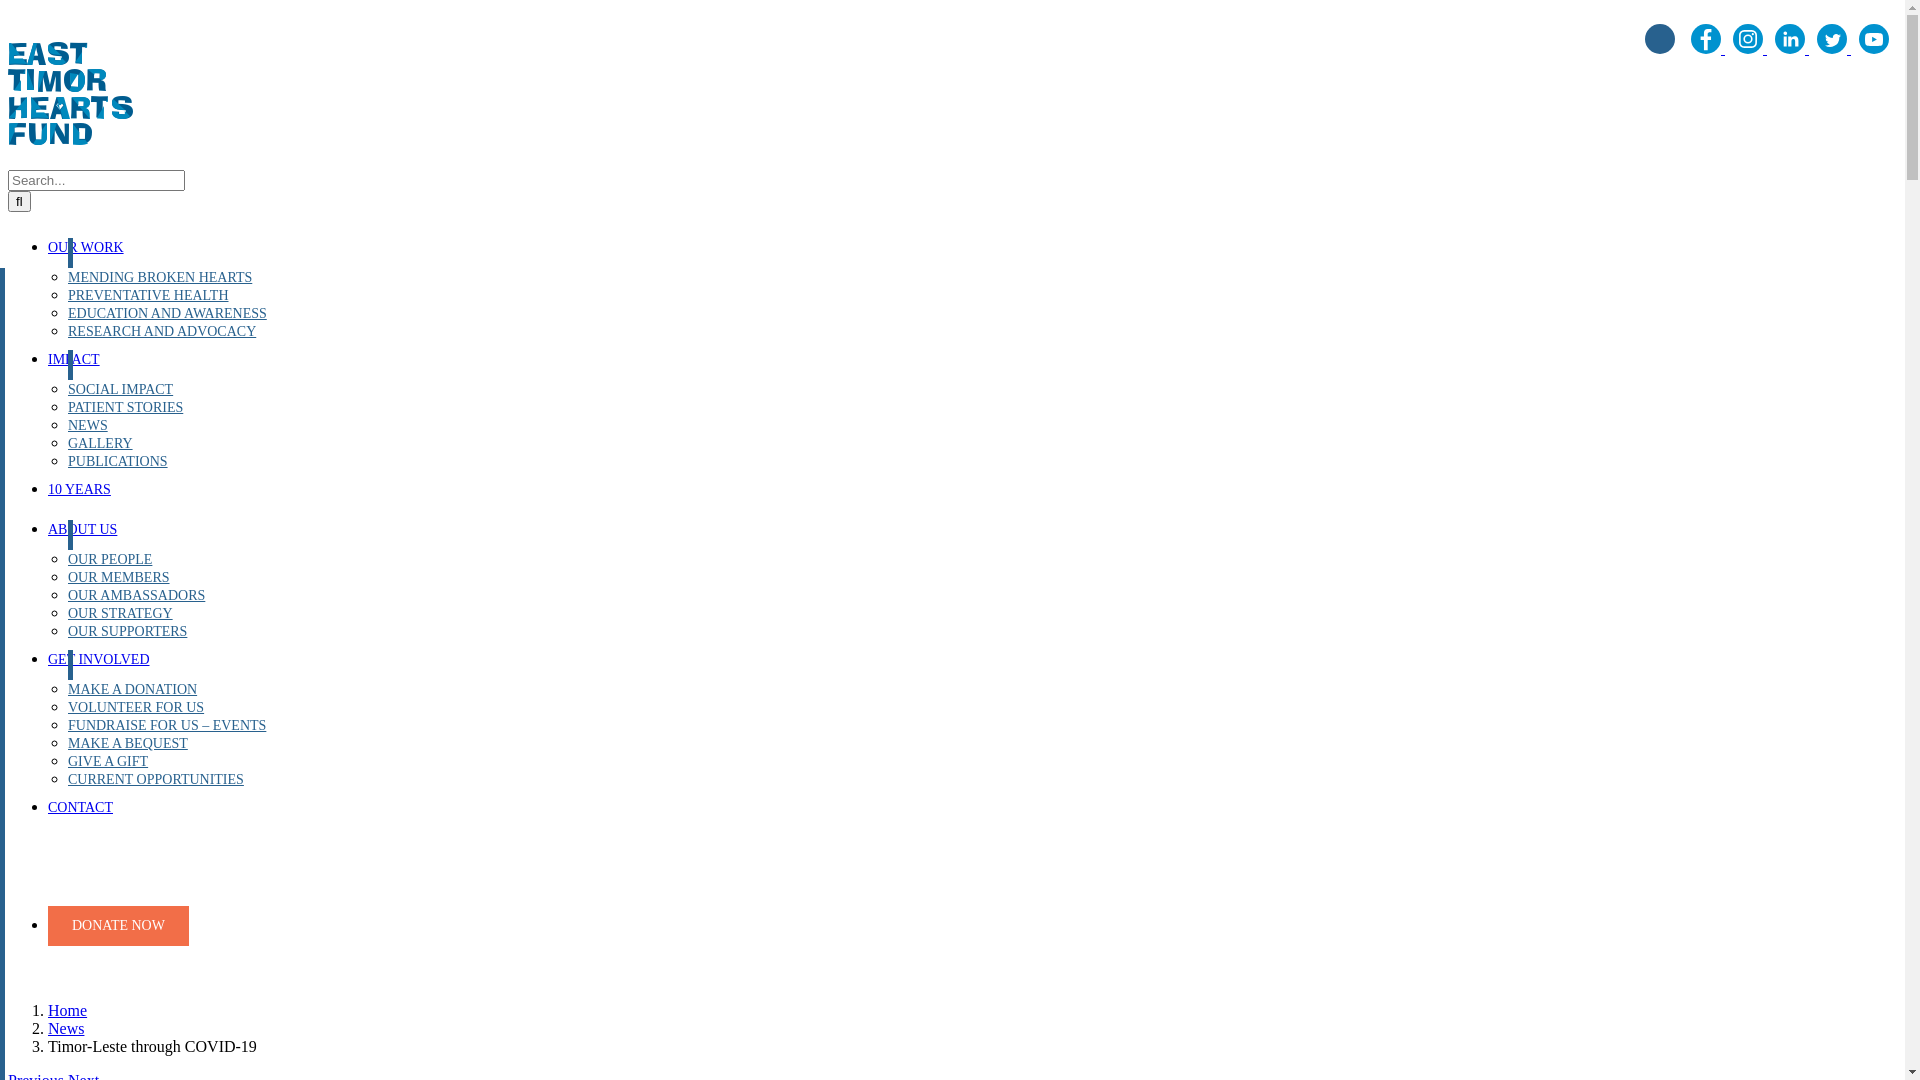 The height and width of the screenshot is (1080, 1920). What do you see at coordinates (74, 360) in the screenshot?
I see `IMPACT` at bounding box center [74, 360].